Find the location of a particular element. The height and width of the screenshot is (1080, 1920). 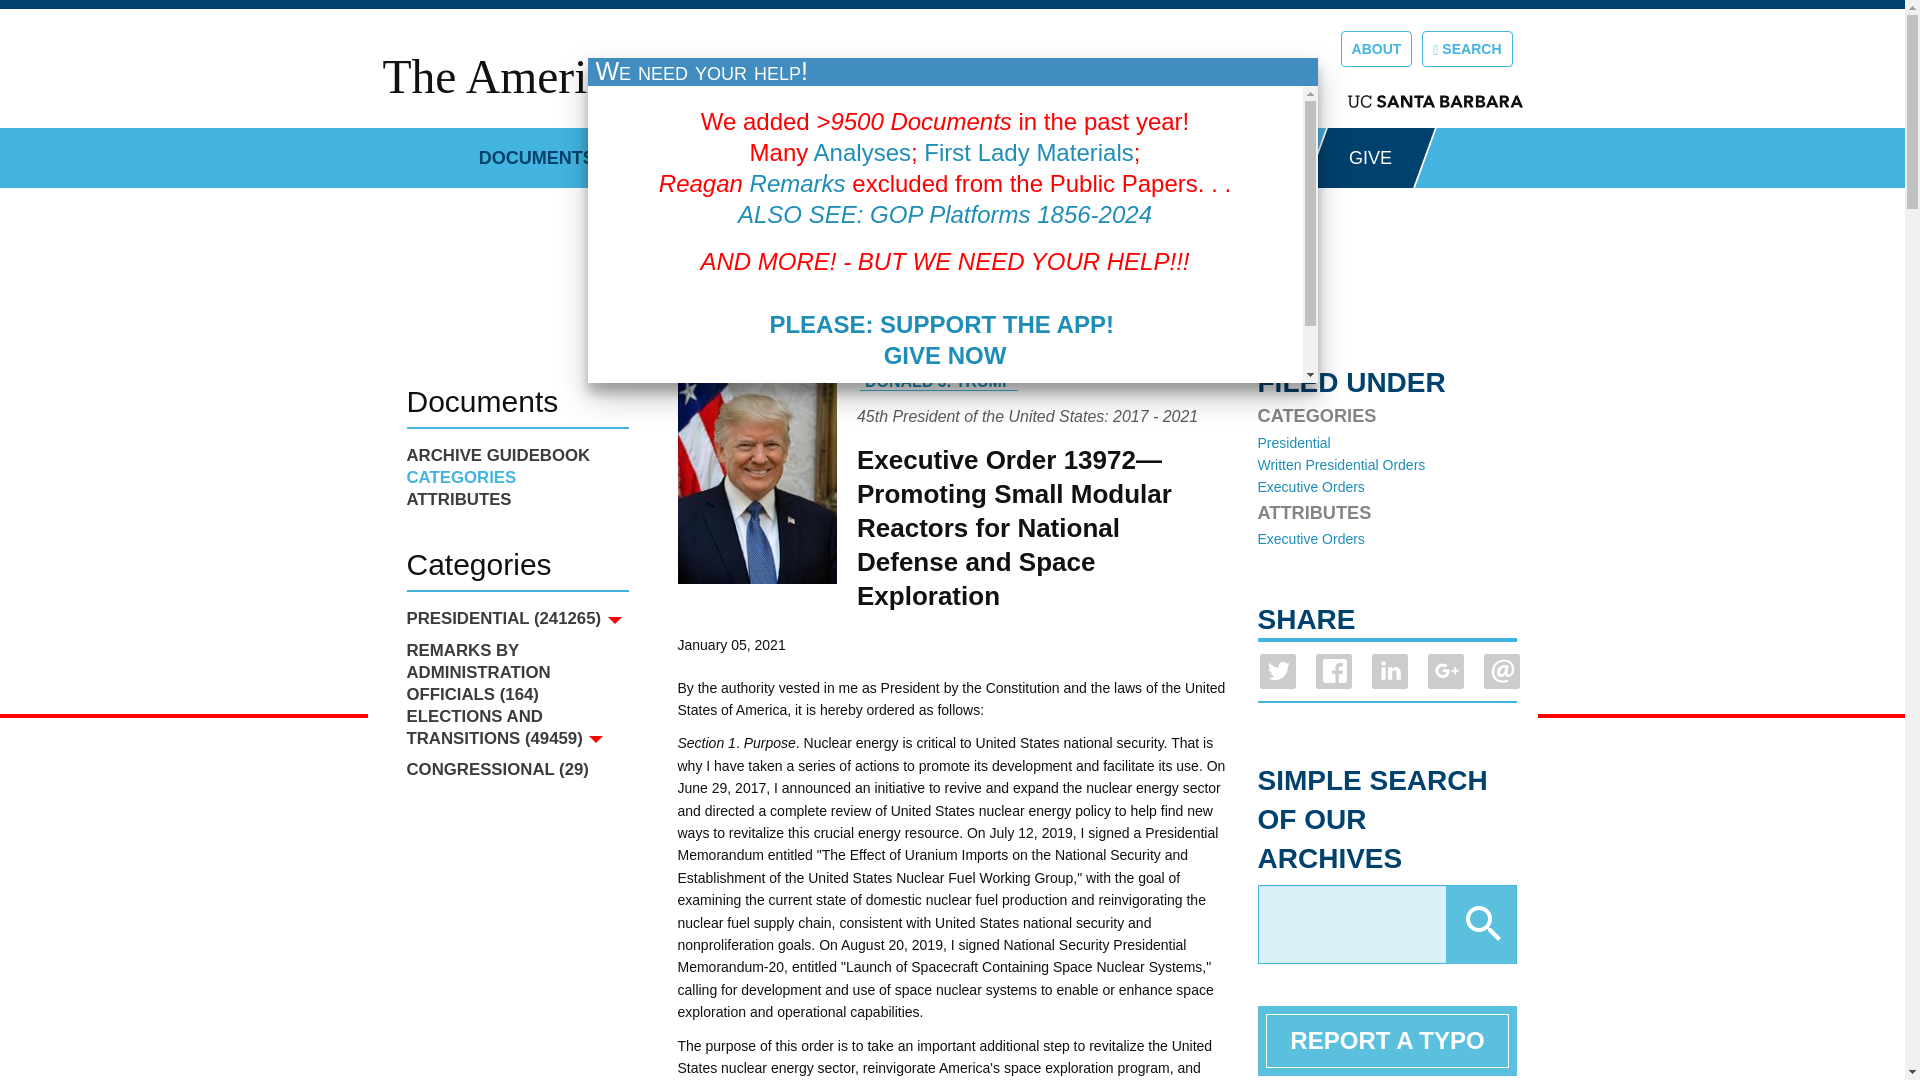

The American Presidency Project is located at coordinates (700, 76).